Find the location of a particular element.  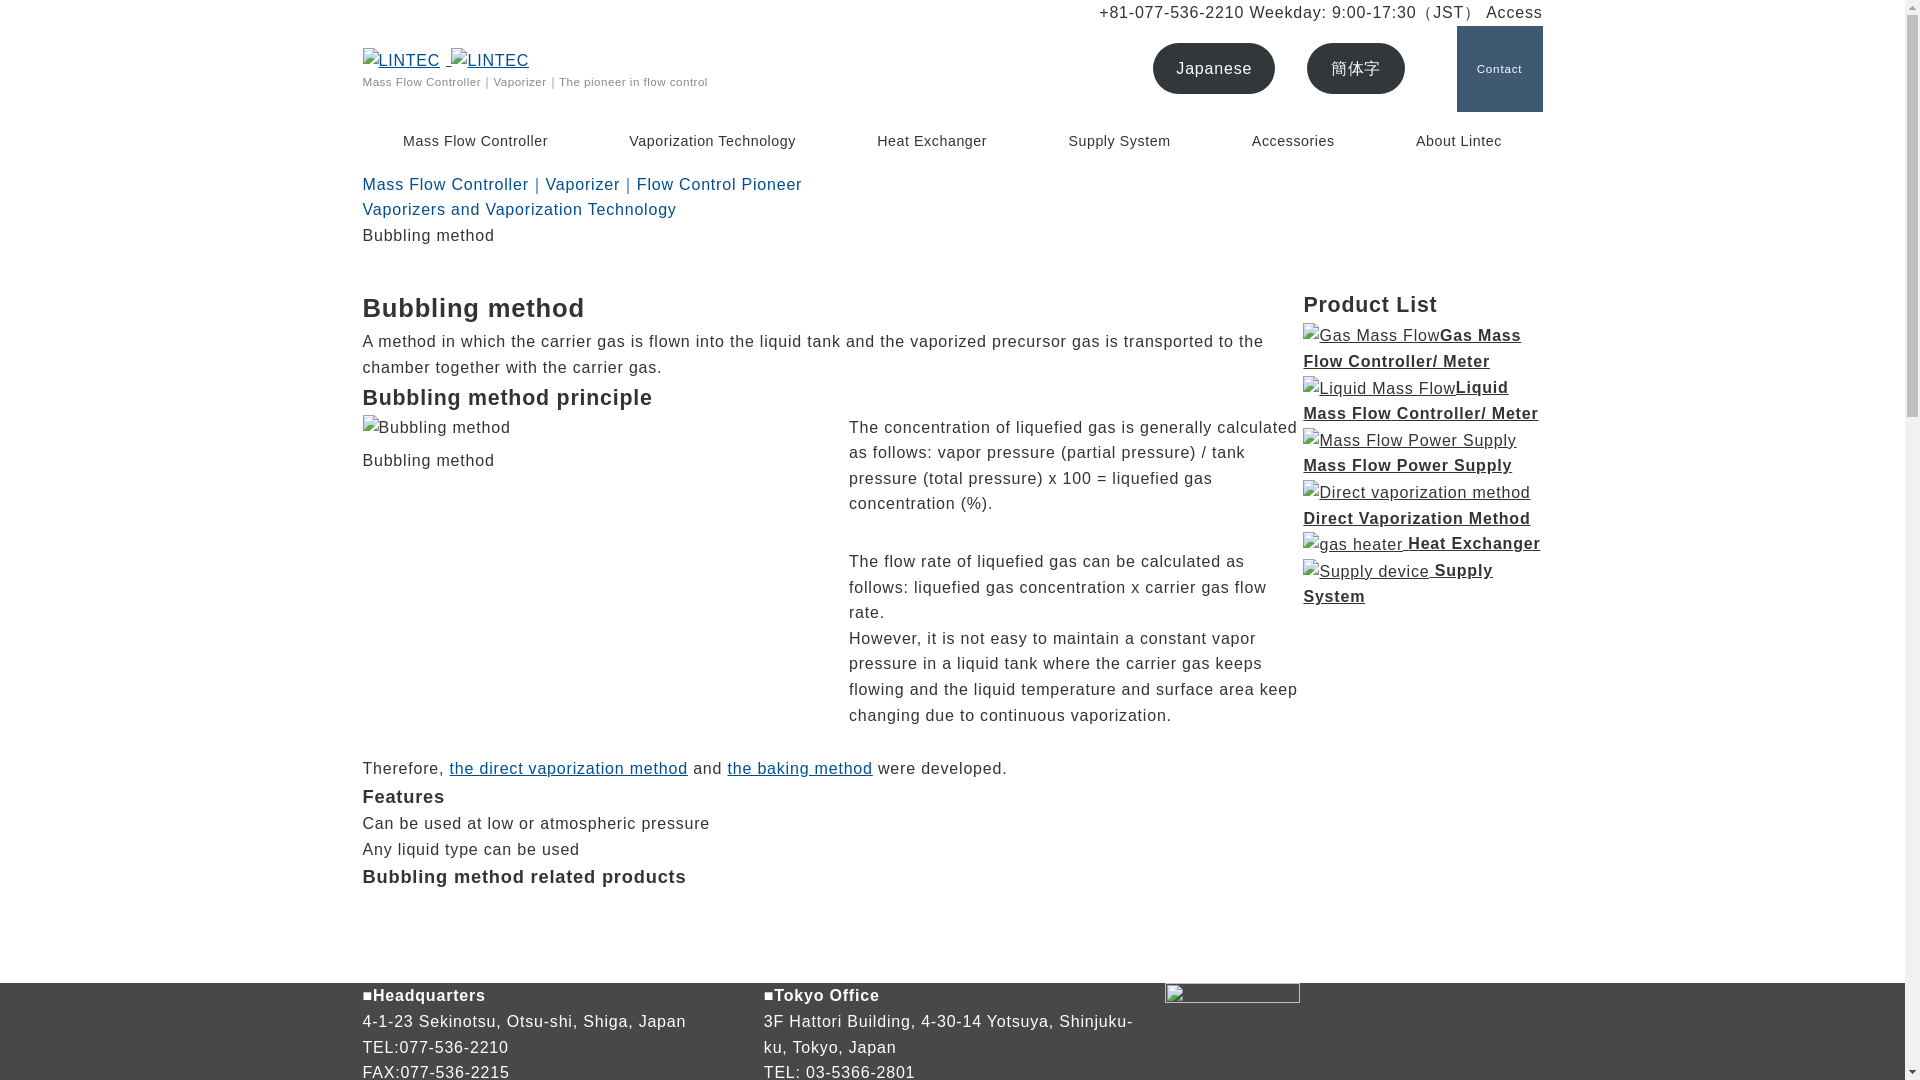

Vaporization Technology is located at coordinates (712, 142).